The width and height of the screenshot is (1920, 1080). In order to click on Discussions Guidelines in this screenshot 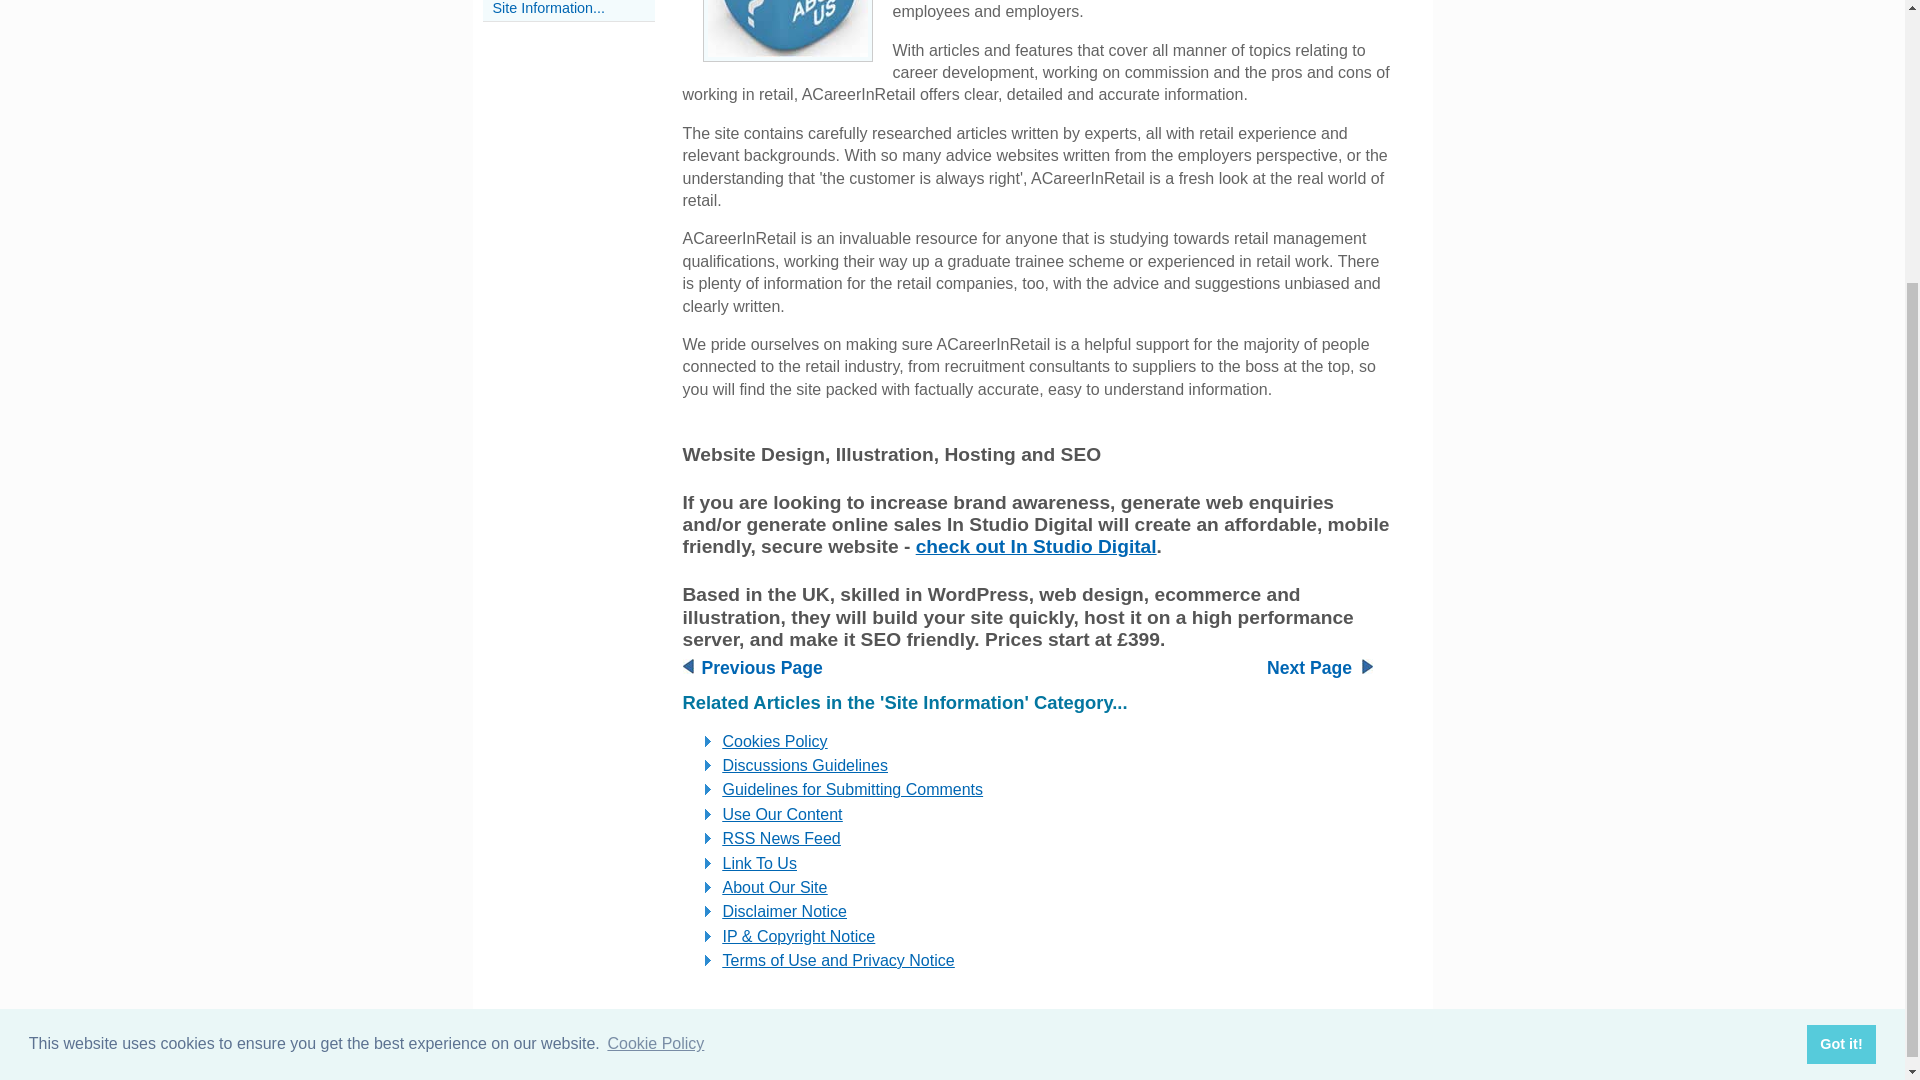, I will do `click(804, 766)`.